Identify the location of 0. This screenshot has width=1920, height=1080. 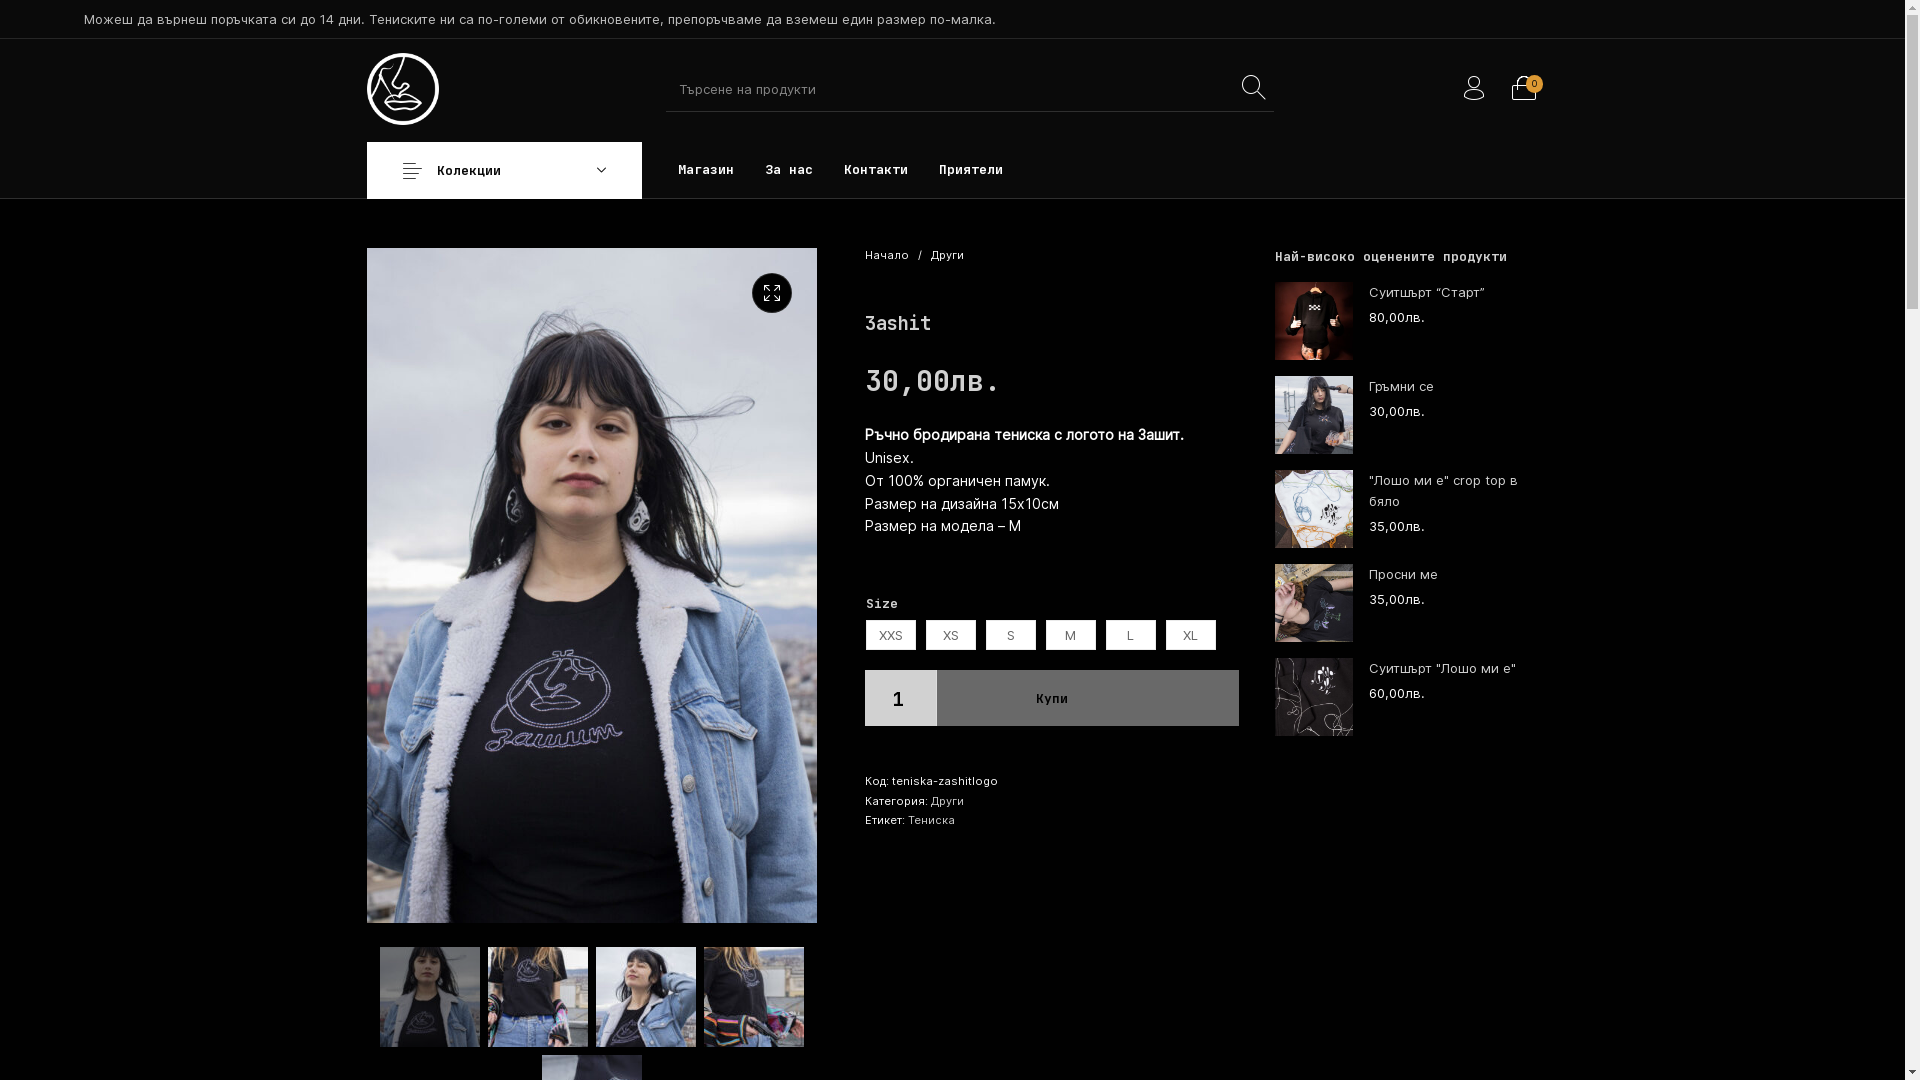
(1523, 89).